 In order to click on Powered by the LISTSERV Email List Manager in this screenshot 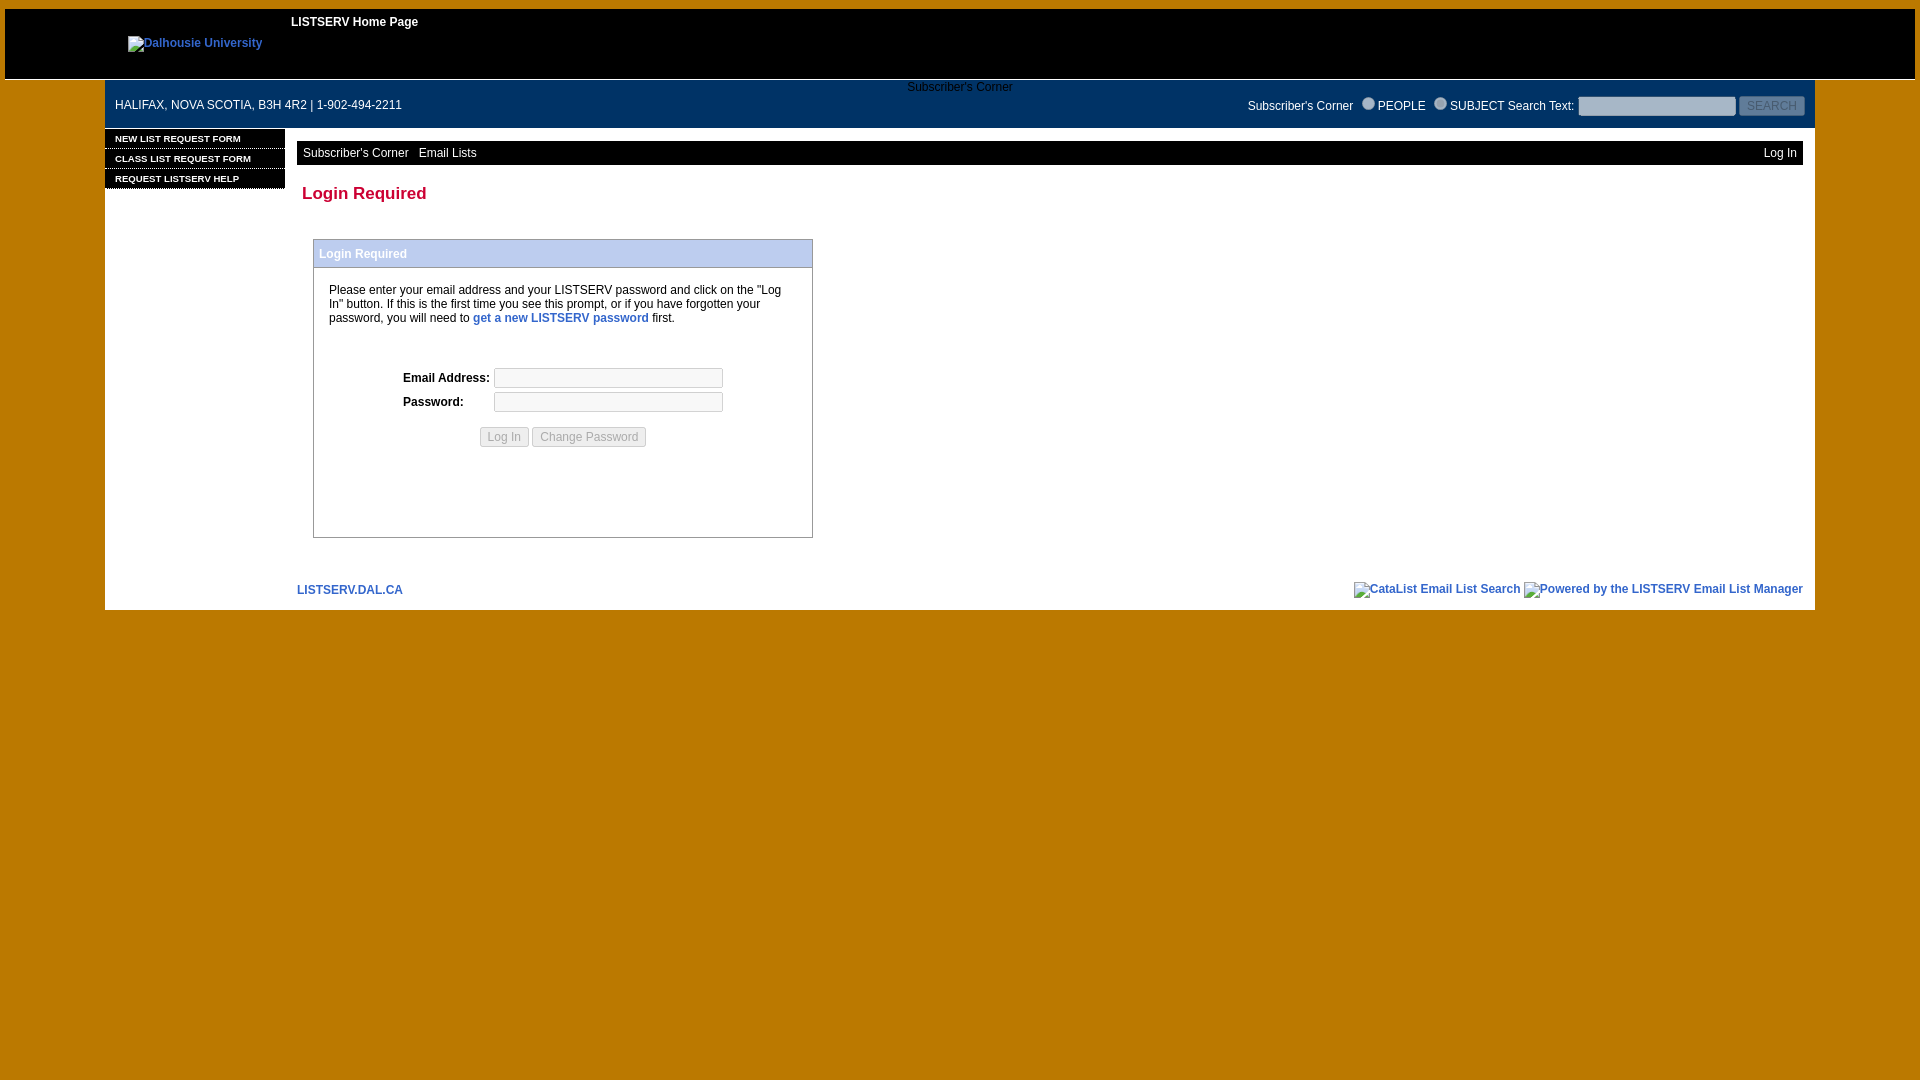, I will do `click(1663, 590)`.